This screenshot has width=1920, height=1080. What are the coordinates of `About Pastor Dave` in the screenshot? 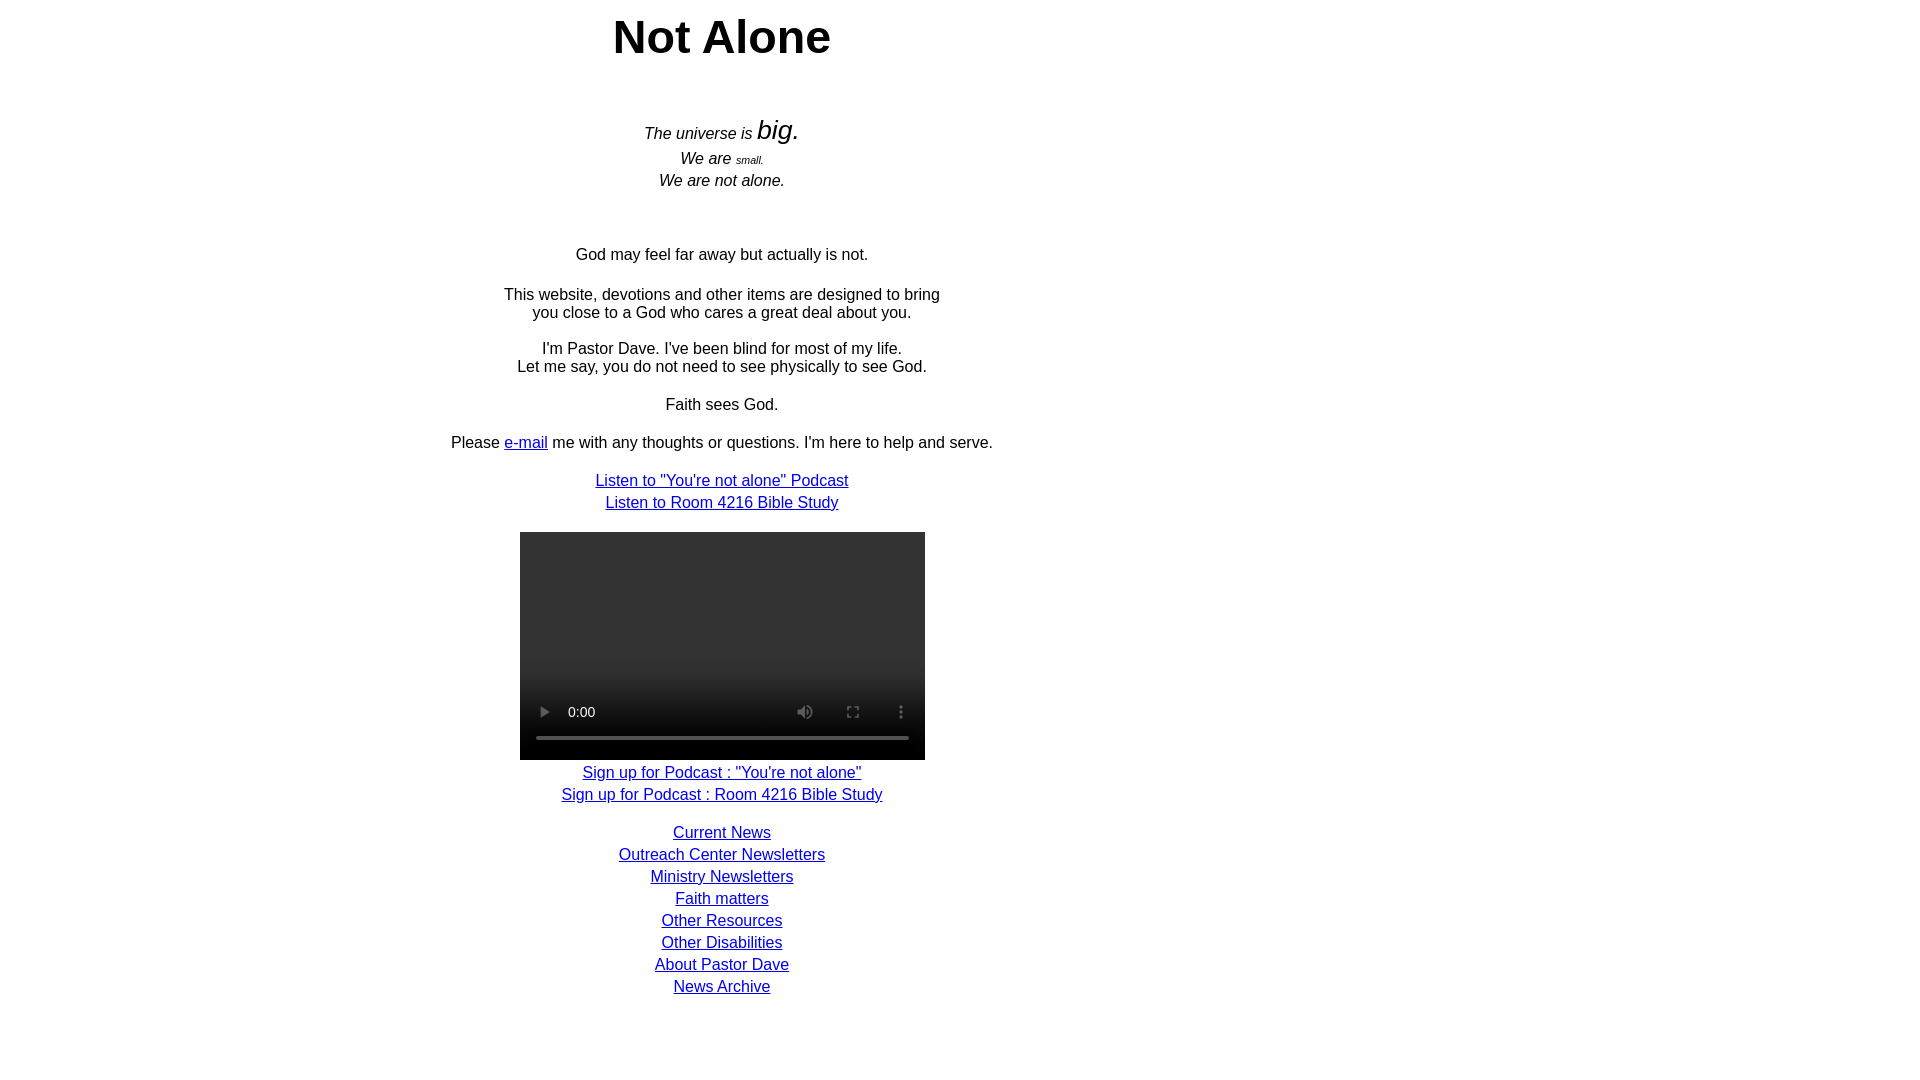 It's located at (722, 964).